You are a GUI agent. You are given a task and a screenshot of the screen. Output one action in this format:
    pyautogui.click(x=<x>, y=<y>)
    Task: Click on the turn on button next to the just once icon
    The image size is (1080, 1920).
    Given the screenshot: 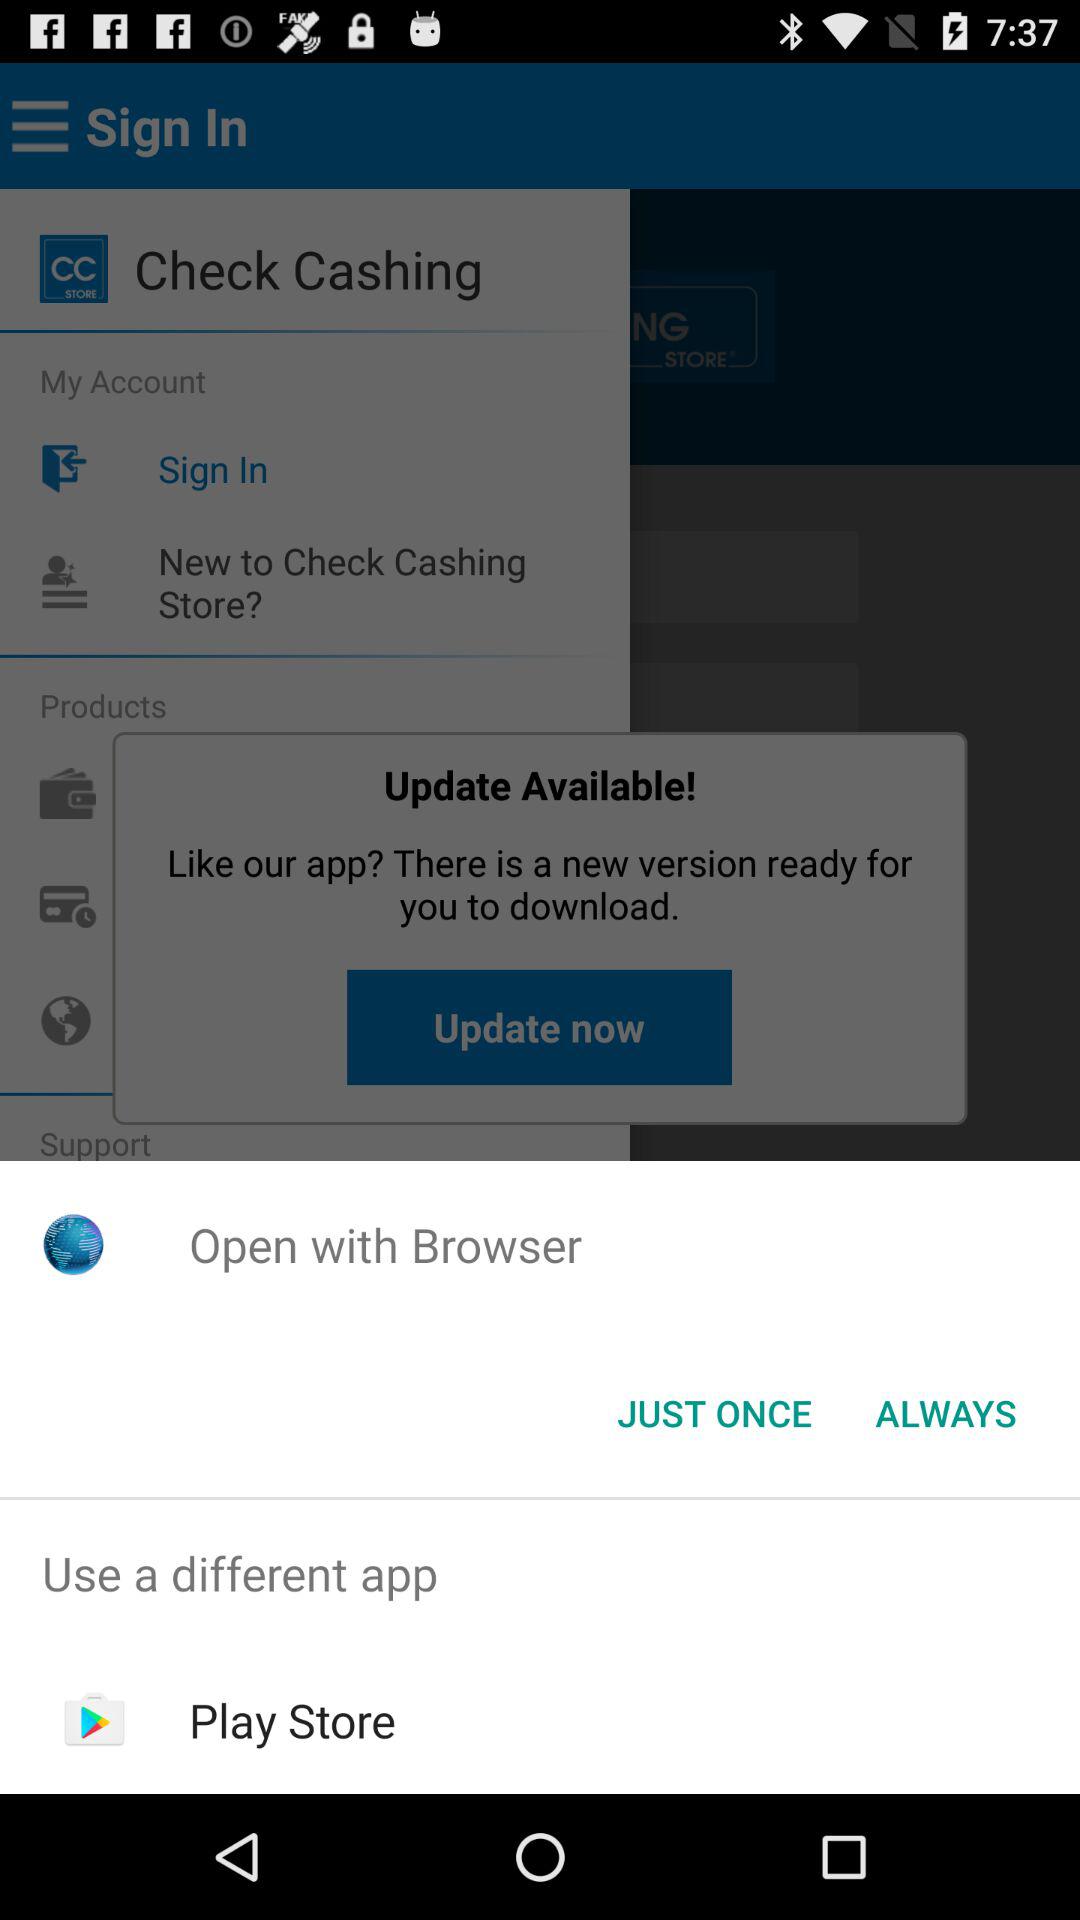 What is the action you would take?
    pyautogui.click(x=946, y=1413)
    